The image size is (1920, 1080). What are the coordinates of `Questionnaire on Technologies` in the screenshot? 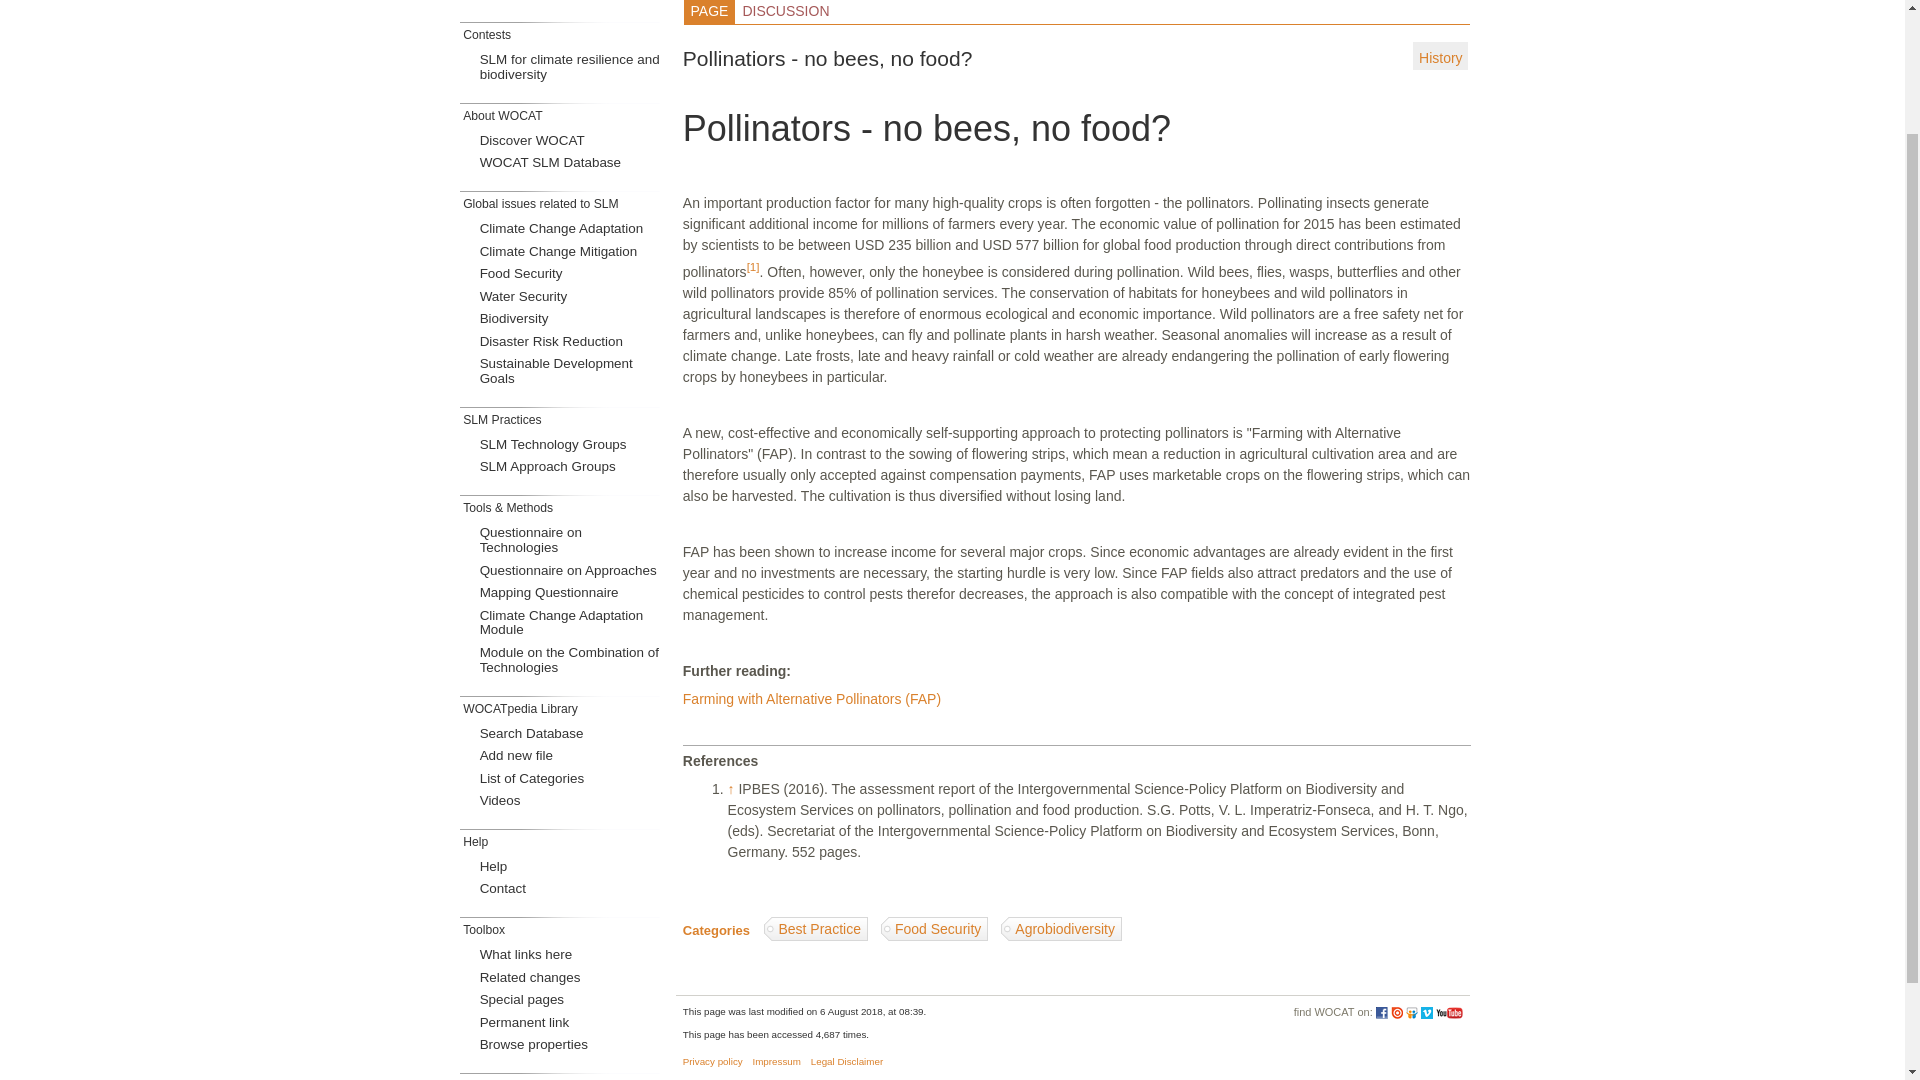 It's located at (572, 540).